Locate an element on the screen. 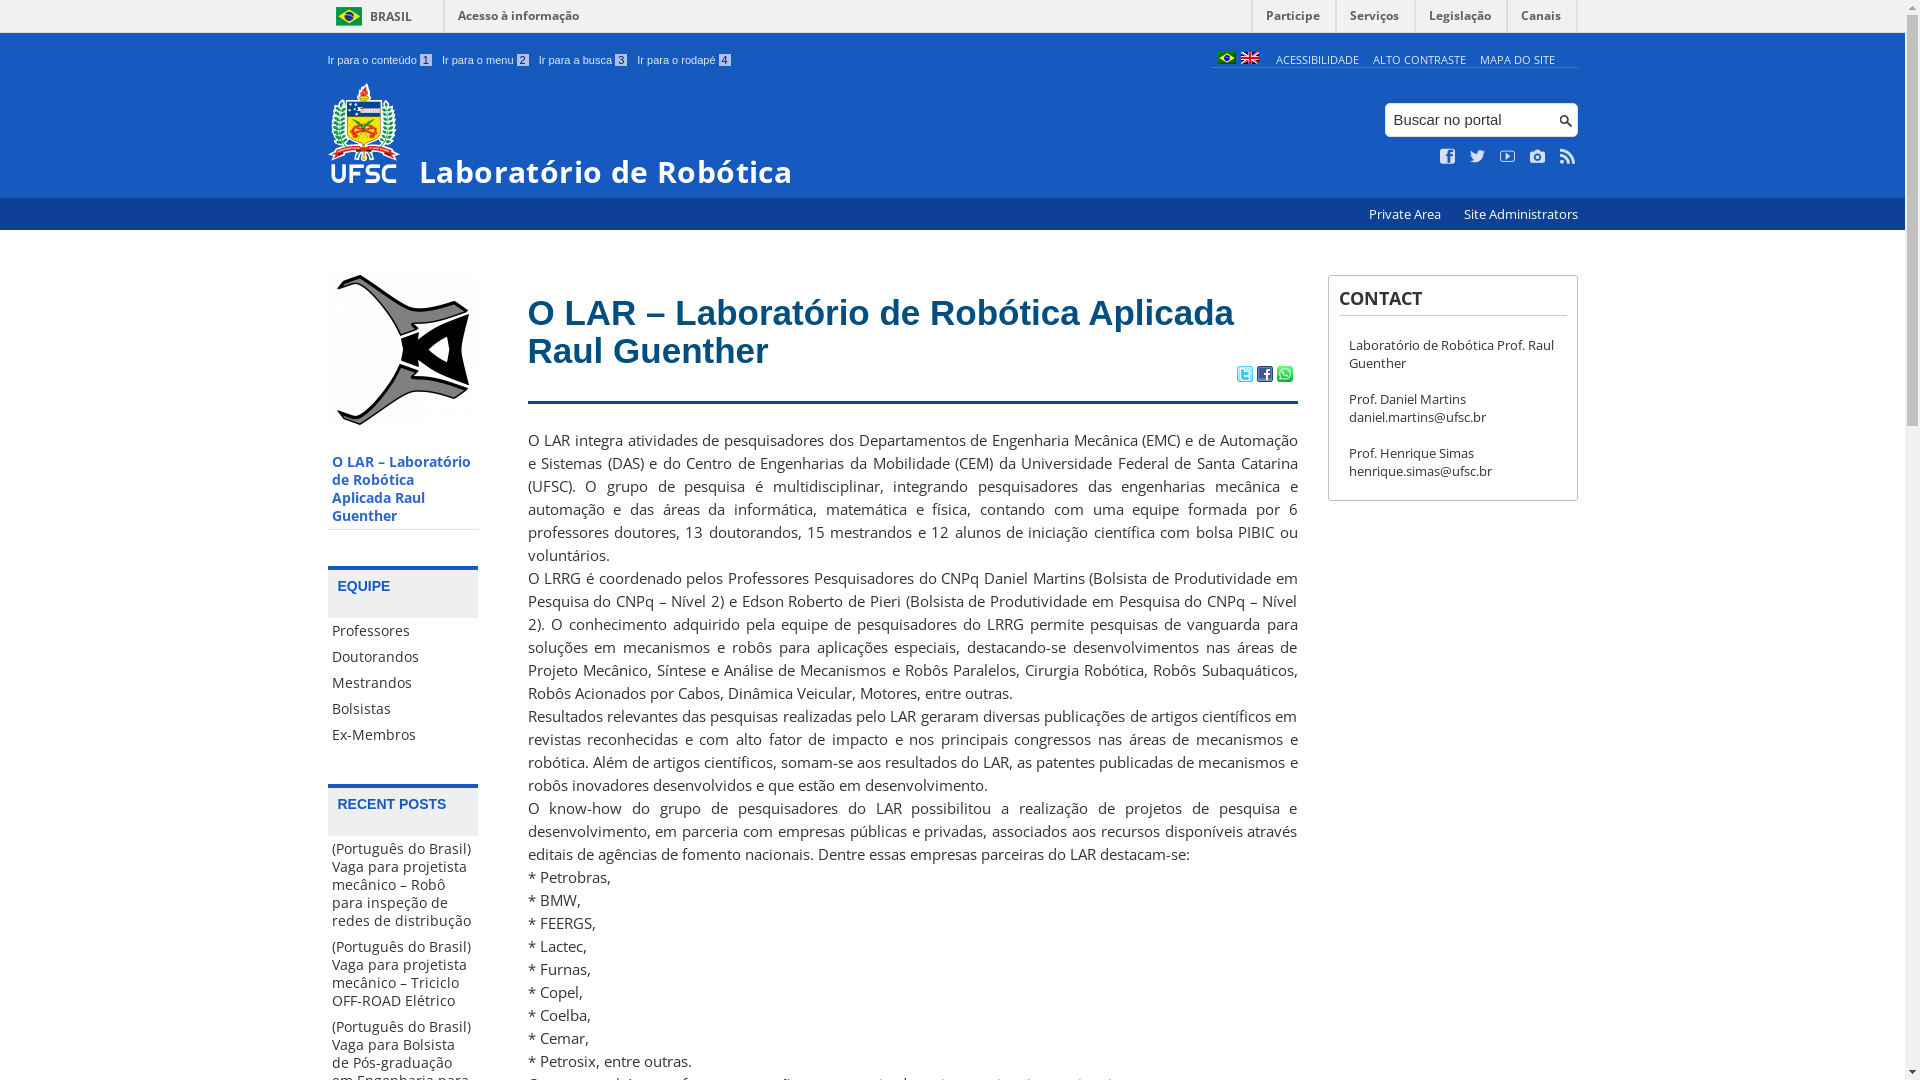 Image resolution: width=1920 pixels, height=1080 pixels. Canais is located at coordinates (1542, 20).